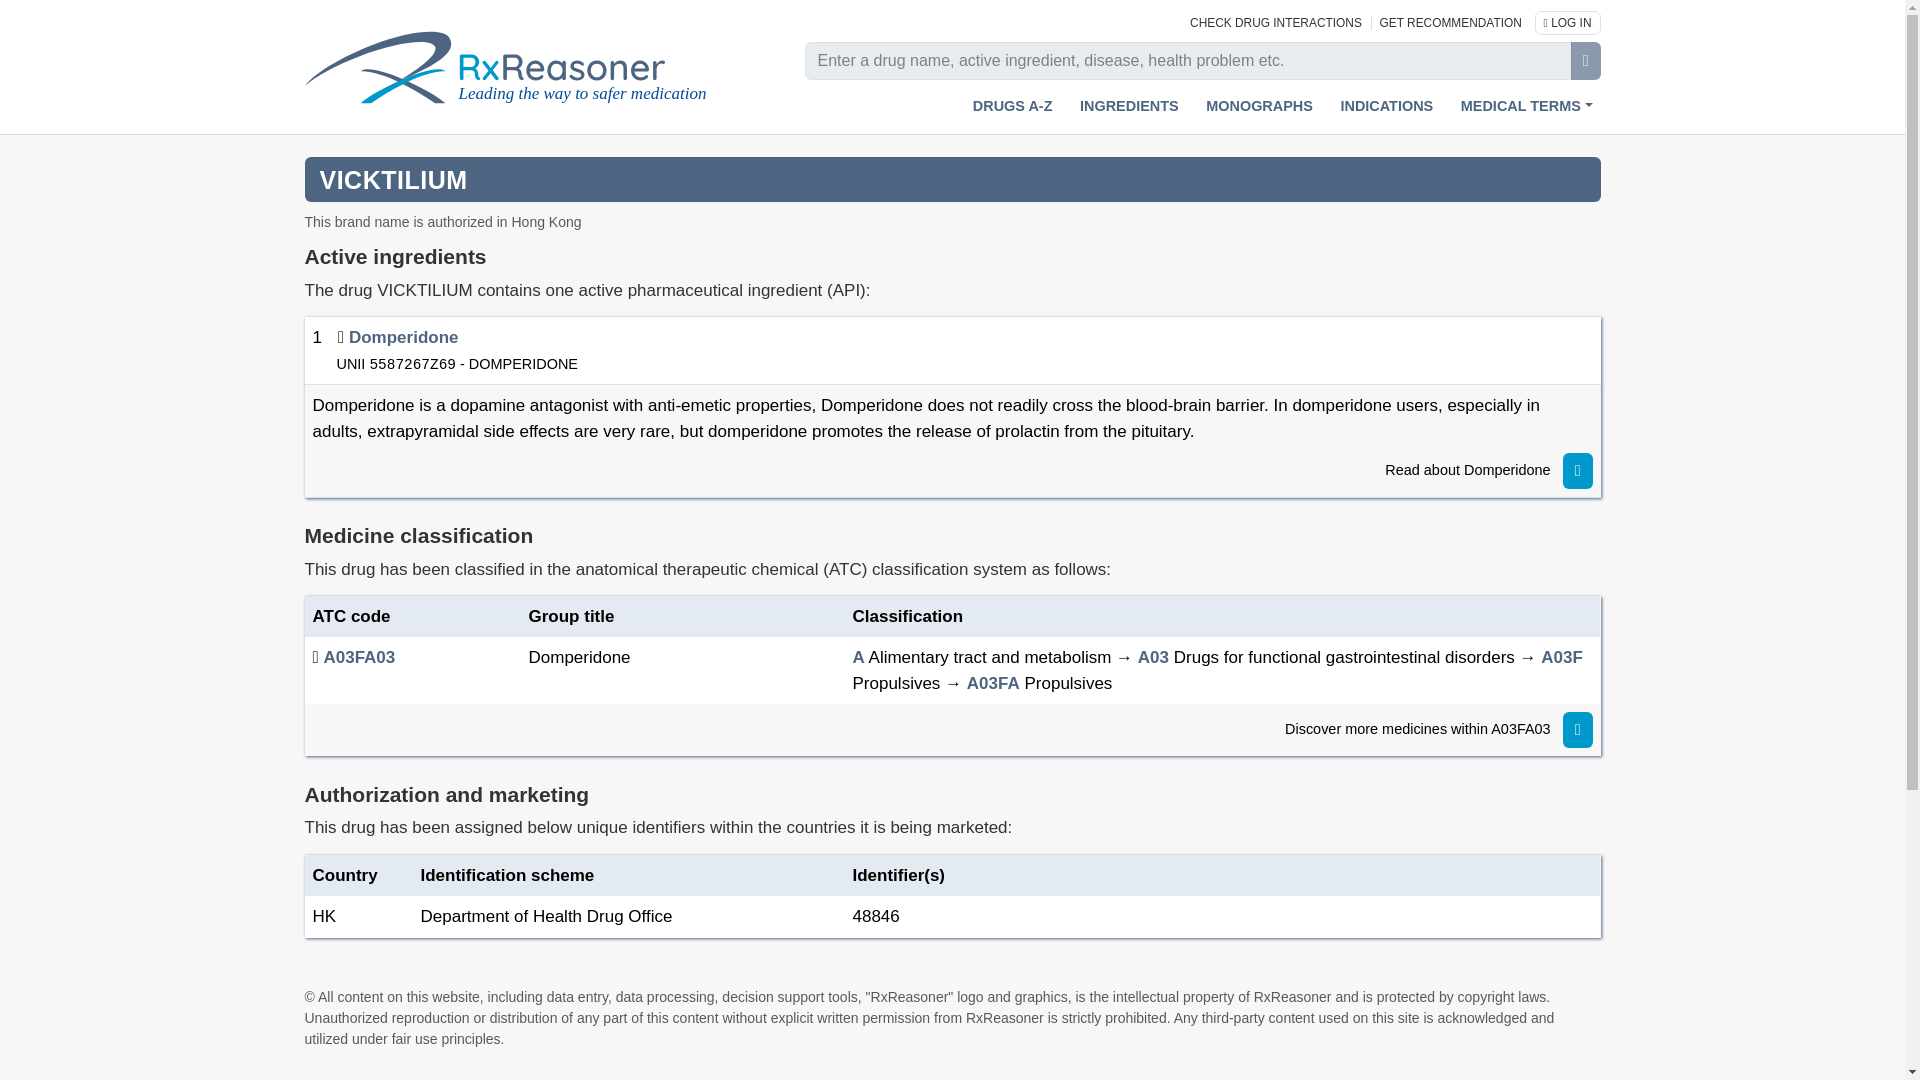  Describe the element at coordinates (1450, 23) in the screenshot. I see `GET RECOMMENDATION` at that location.